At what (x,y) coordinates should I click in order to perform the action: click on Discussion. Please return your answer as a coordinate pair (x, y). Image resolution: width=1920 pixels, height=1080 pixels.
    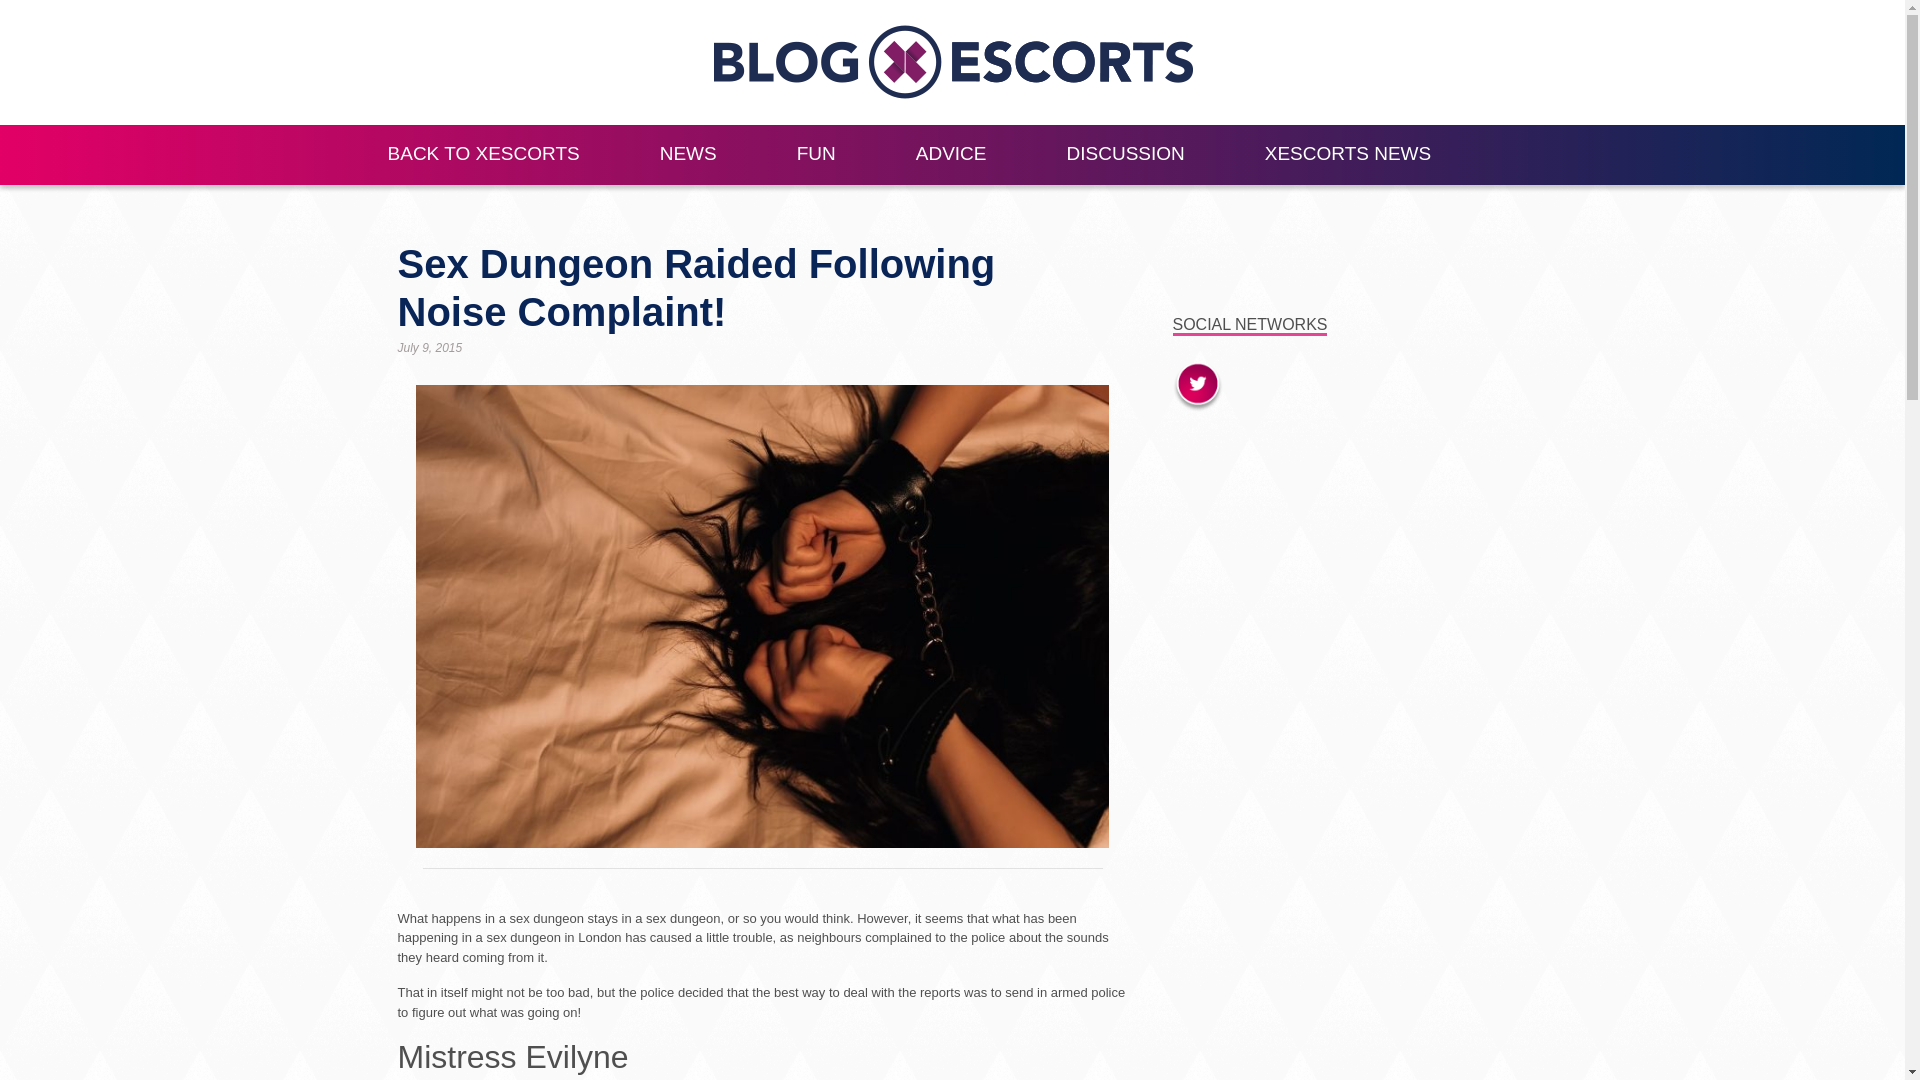
    Looking at the image, I should click on (1126, 154).